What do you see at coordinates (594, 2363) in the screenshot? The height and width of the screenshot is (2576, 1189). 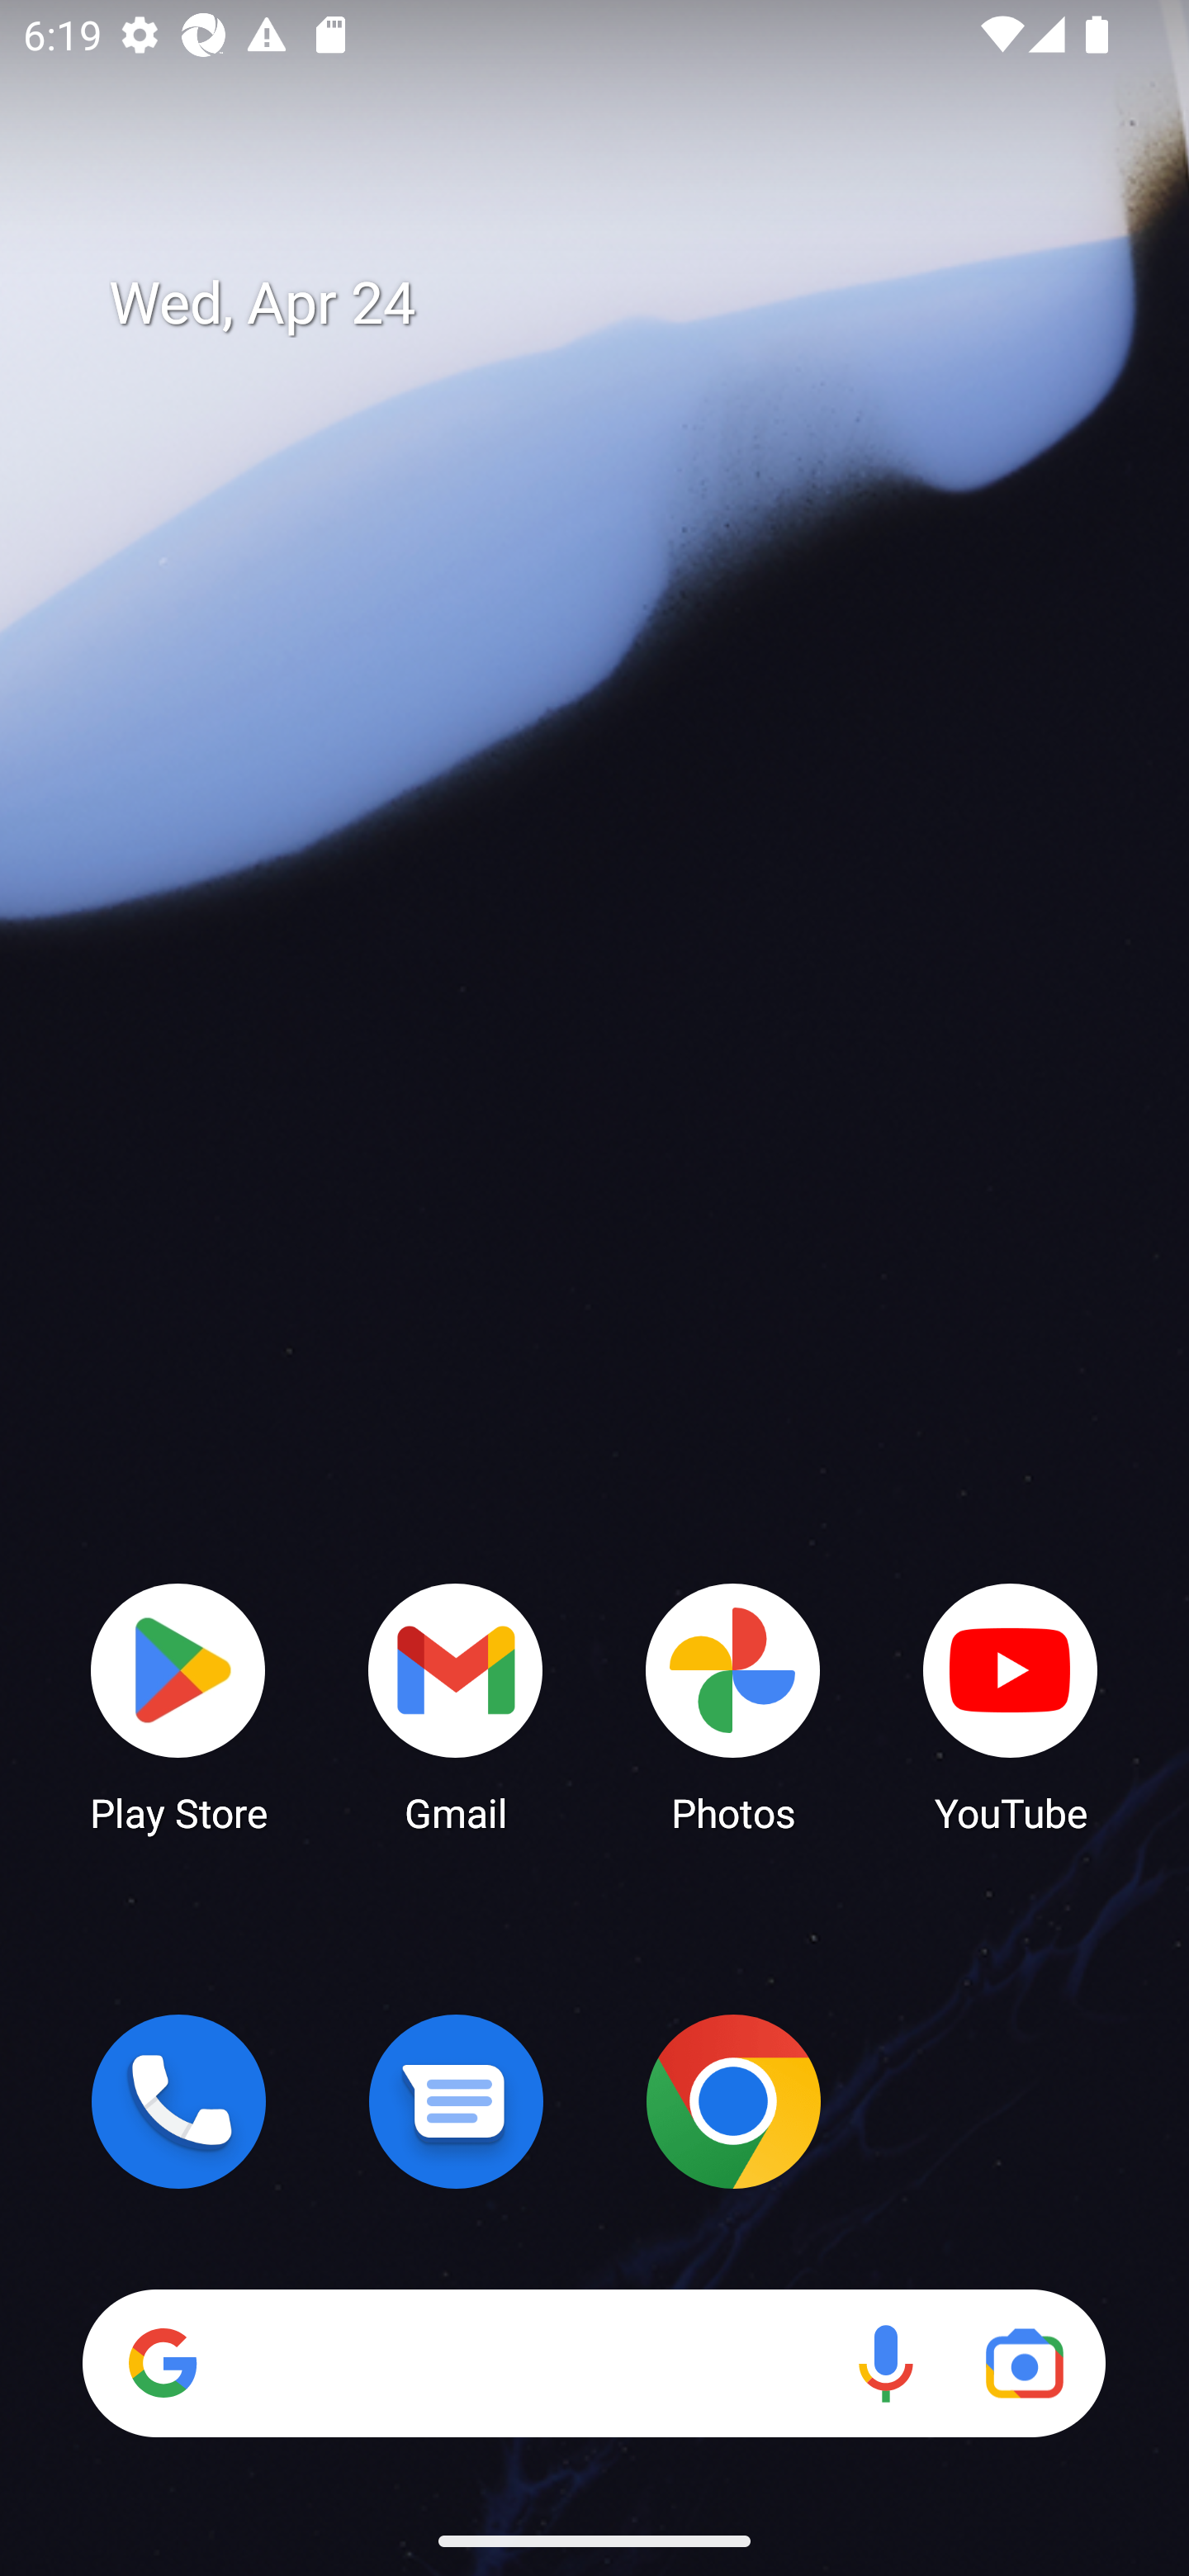 I see `Search Voice search Google Lens` at bounding box center [594, 2363].